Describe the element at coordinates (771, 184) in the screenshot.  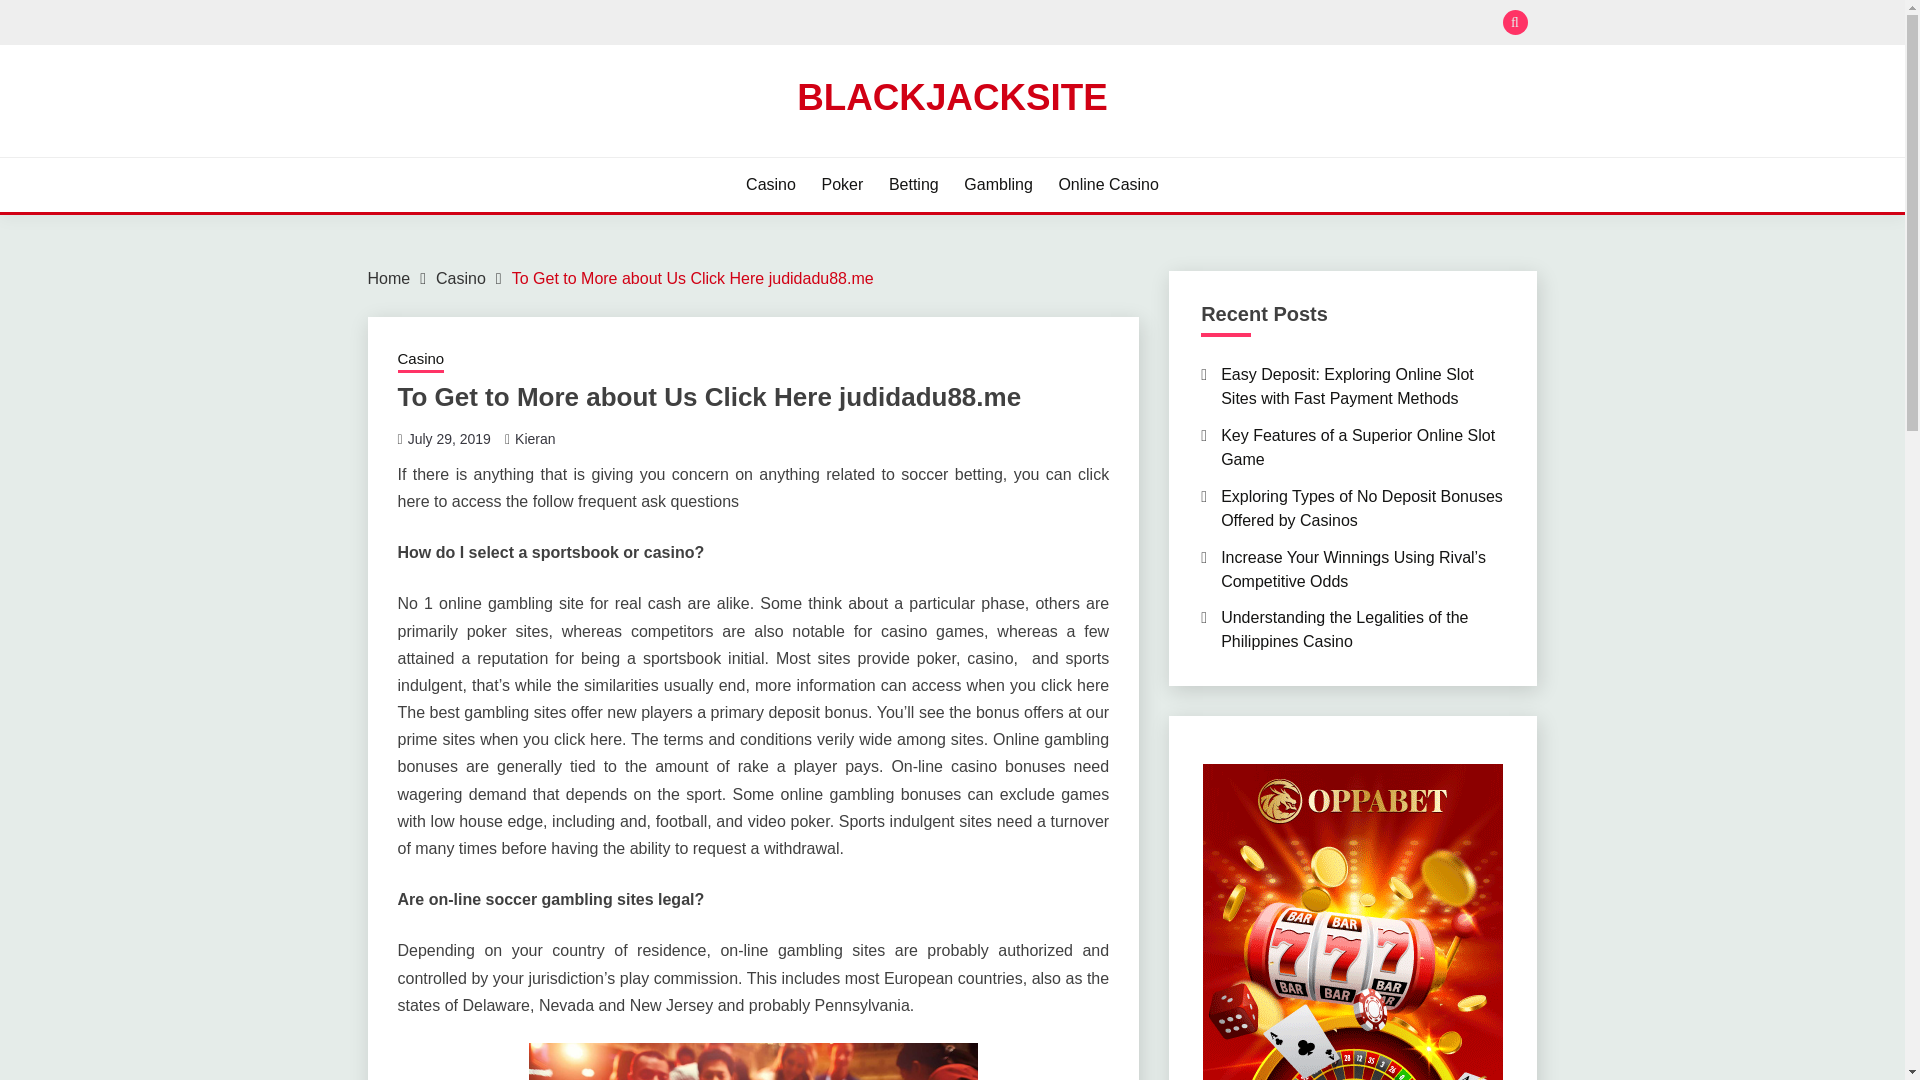
I see `Casino` at that location.